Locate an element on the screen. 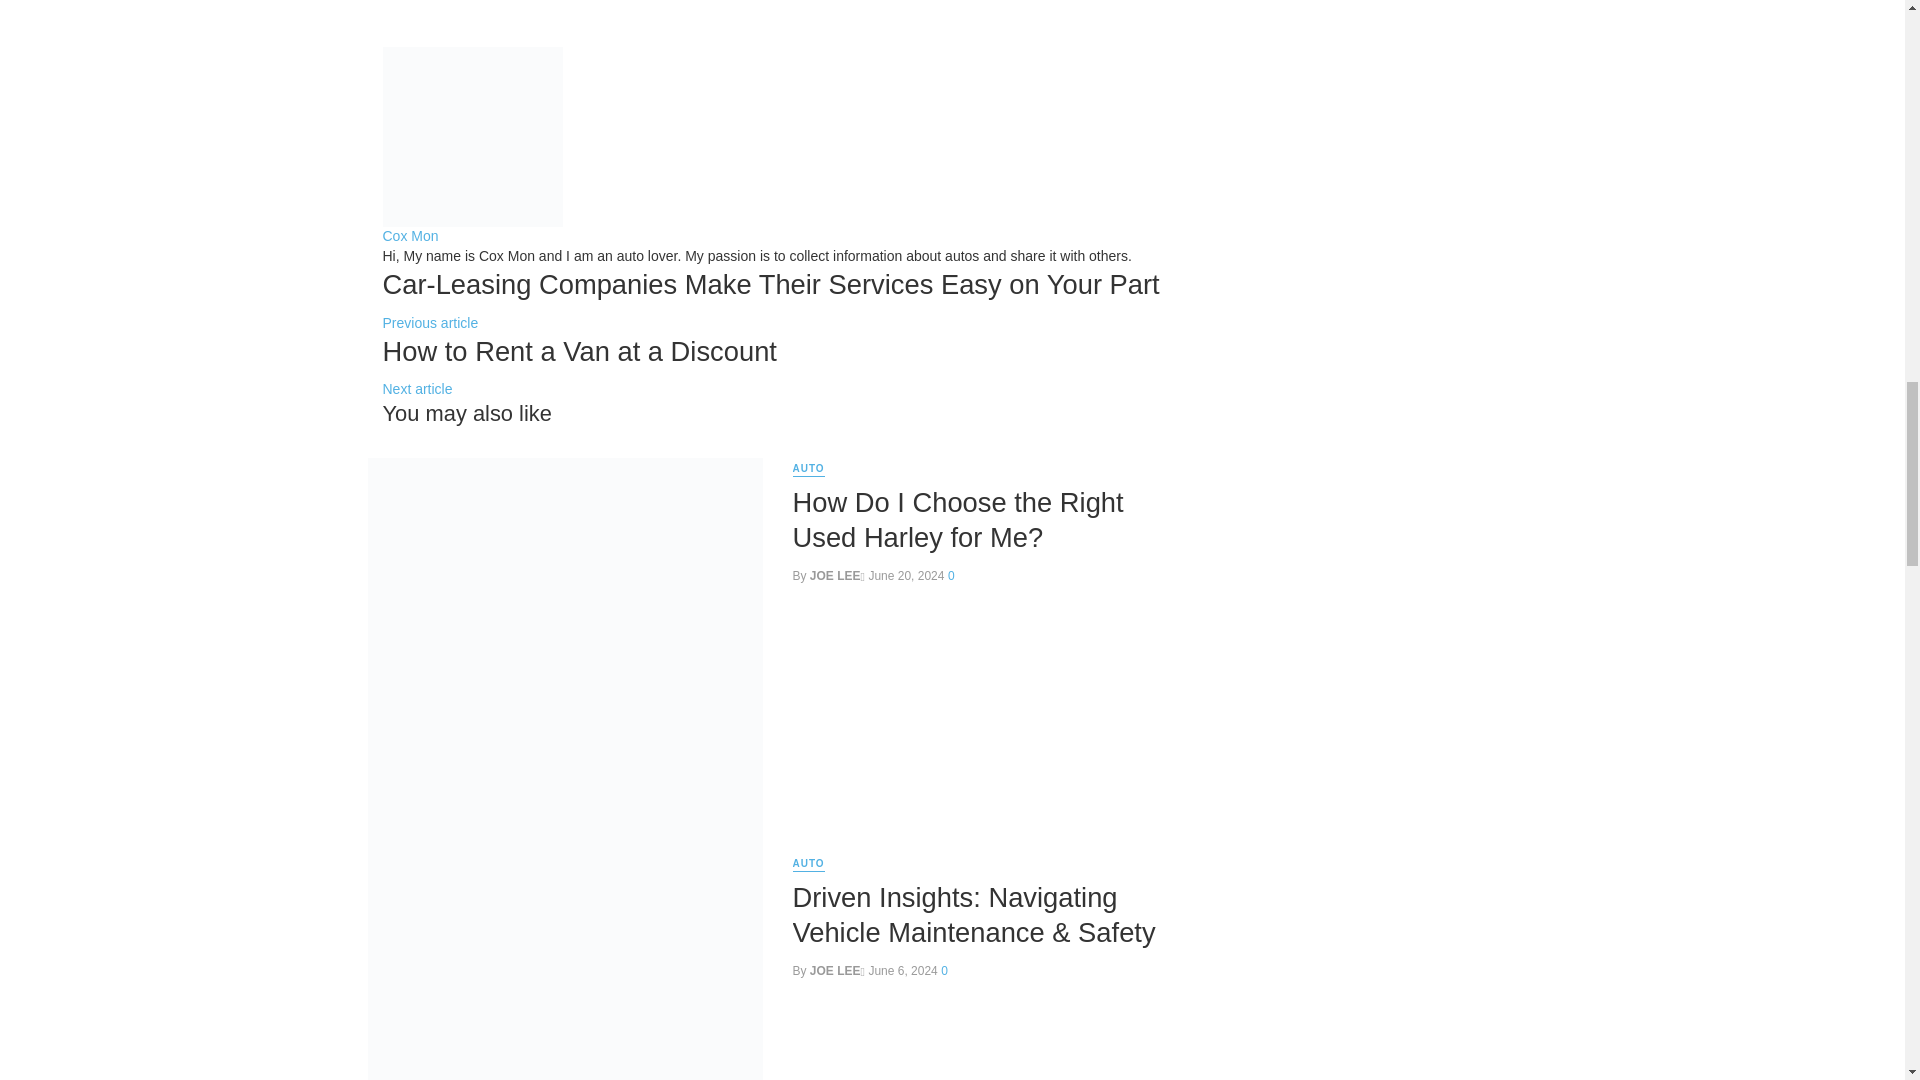 The height and width of the screenshot is (1080, 1920). Next article is located at coordinates (416, 389).